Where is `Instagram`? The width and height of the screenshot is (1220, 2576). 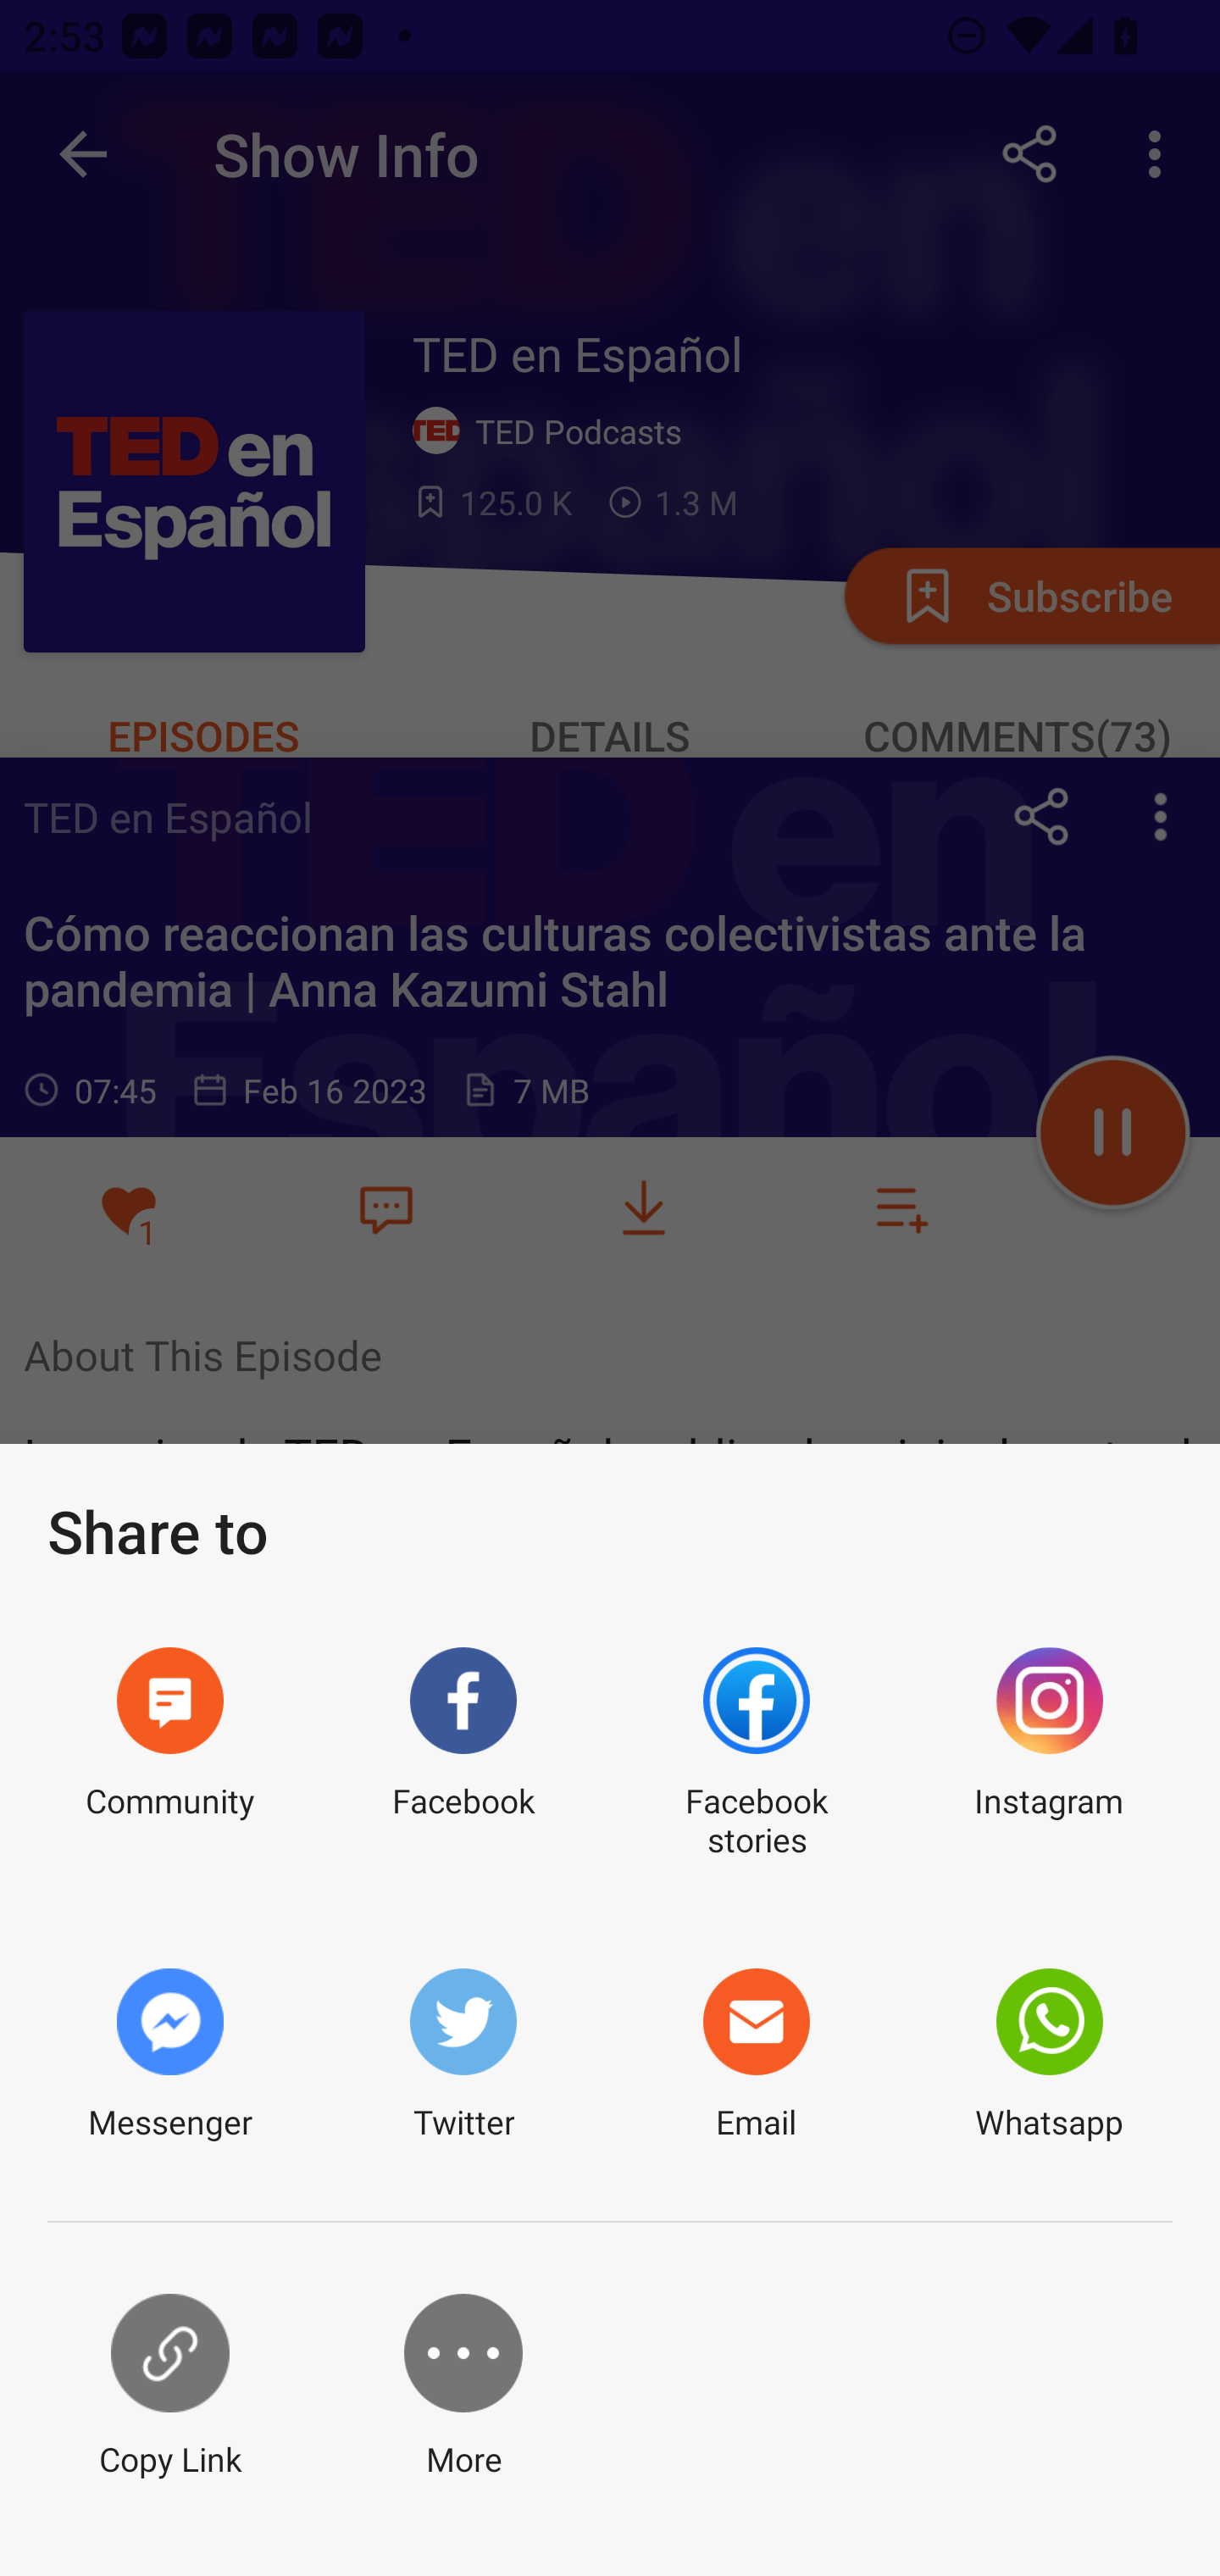
Instagram is located at coordinates (1049, 1754).